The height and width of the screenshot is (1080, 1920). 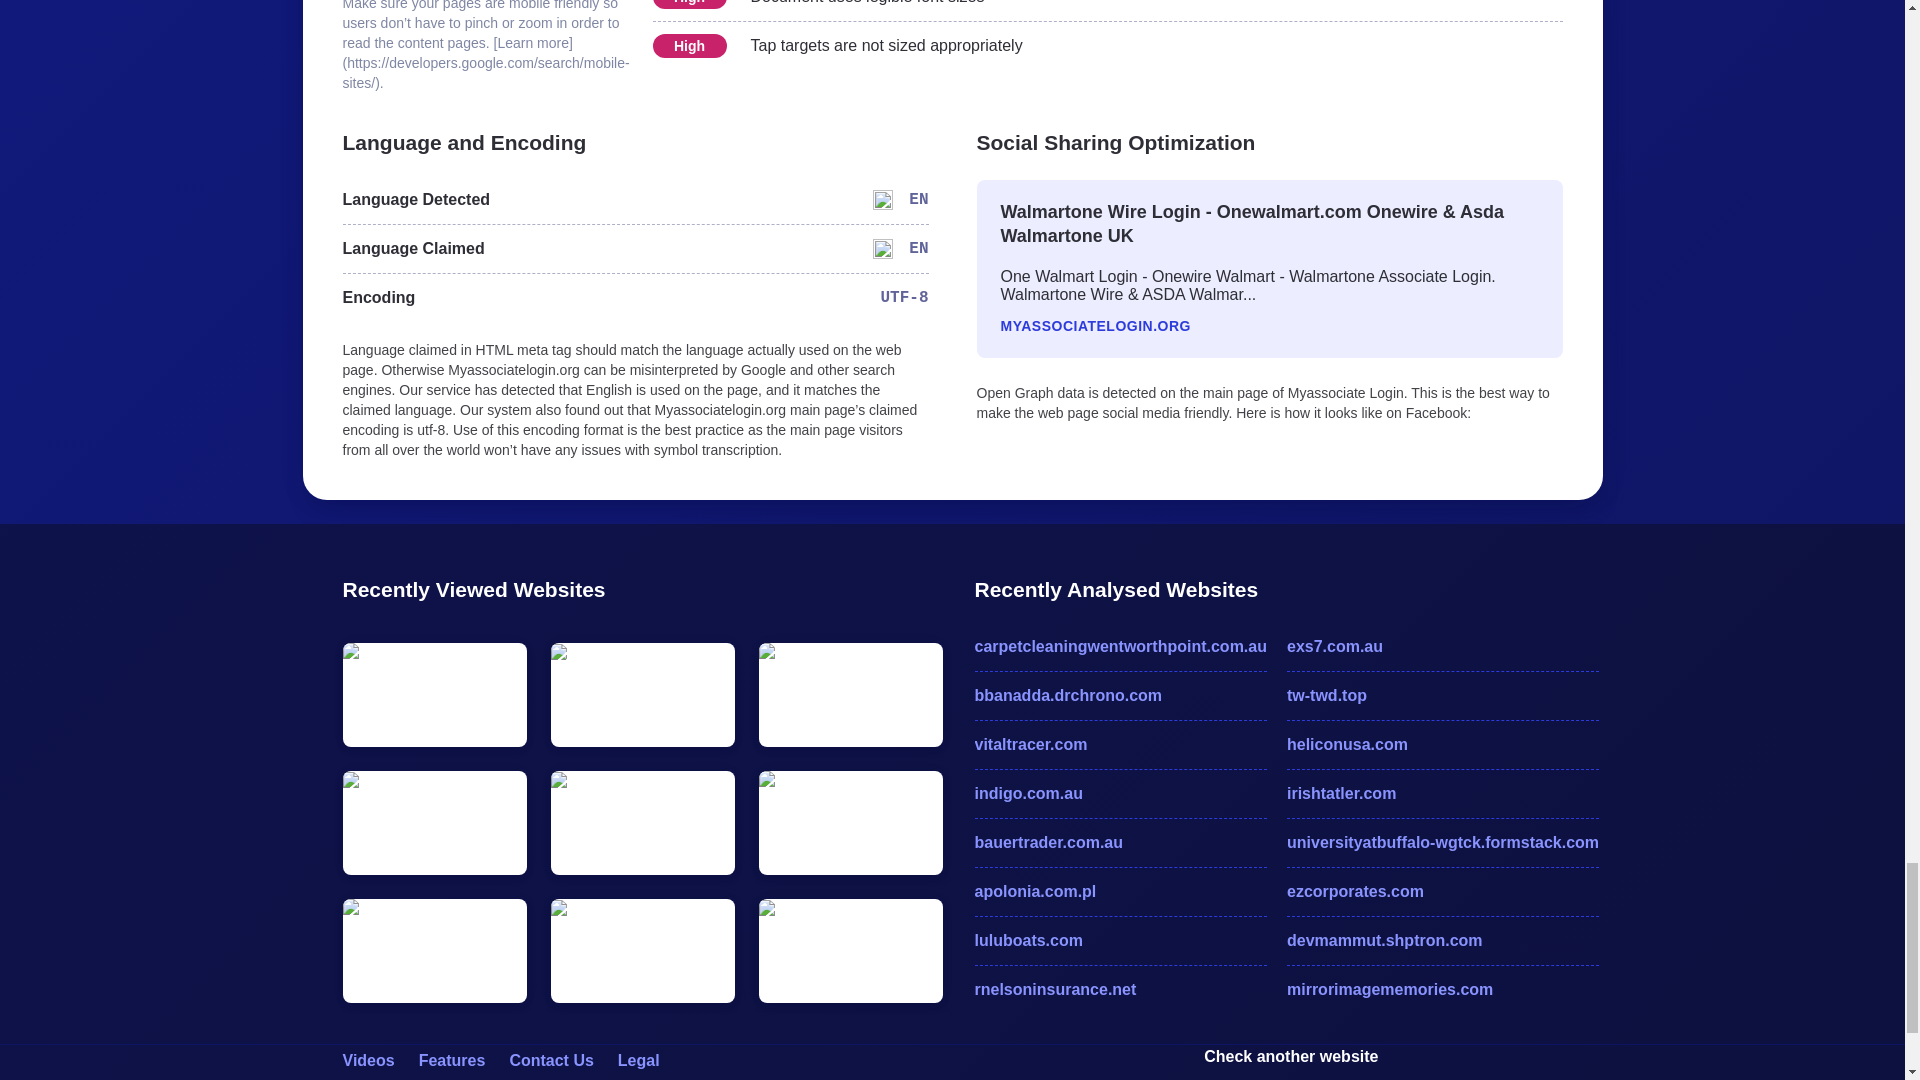 I want to click on heliconusa.com, so click(x=1442, y=745).